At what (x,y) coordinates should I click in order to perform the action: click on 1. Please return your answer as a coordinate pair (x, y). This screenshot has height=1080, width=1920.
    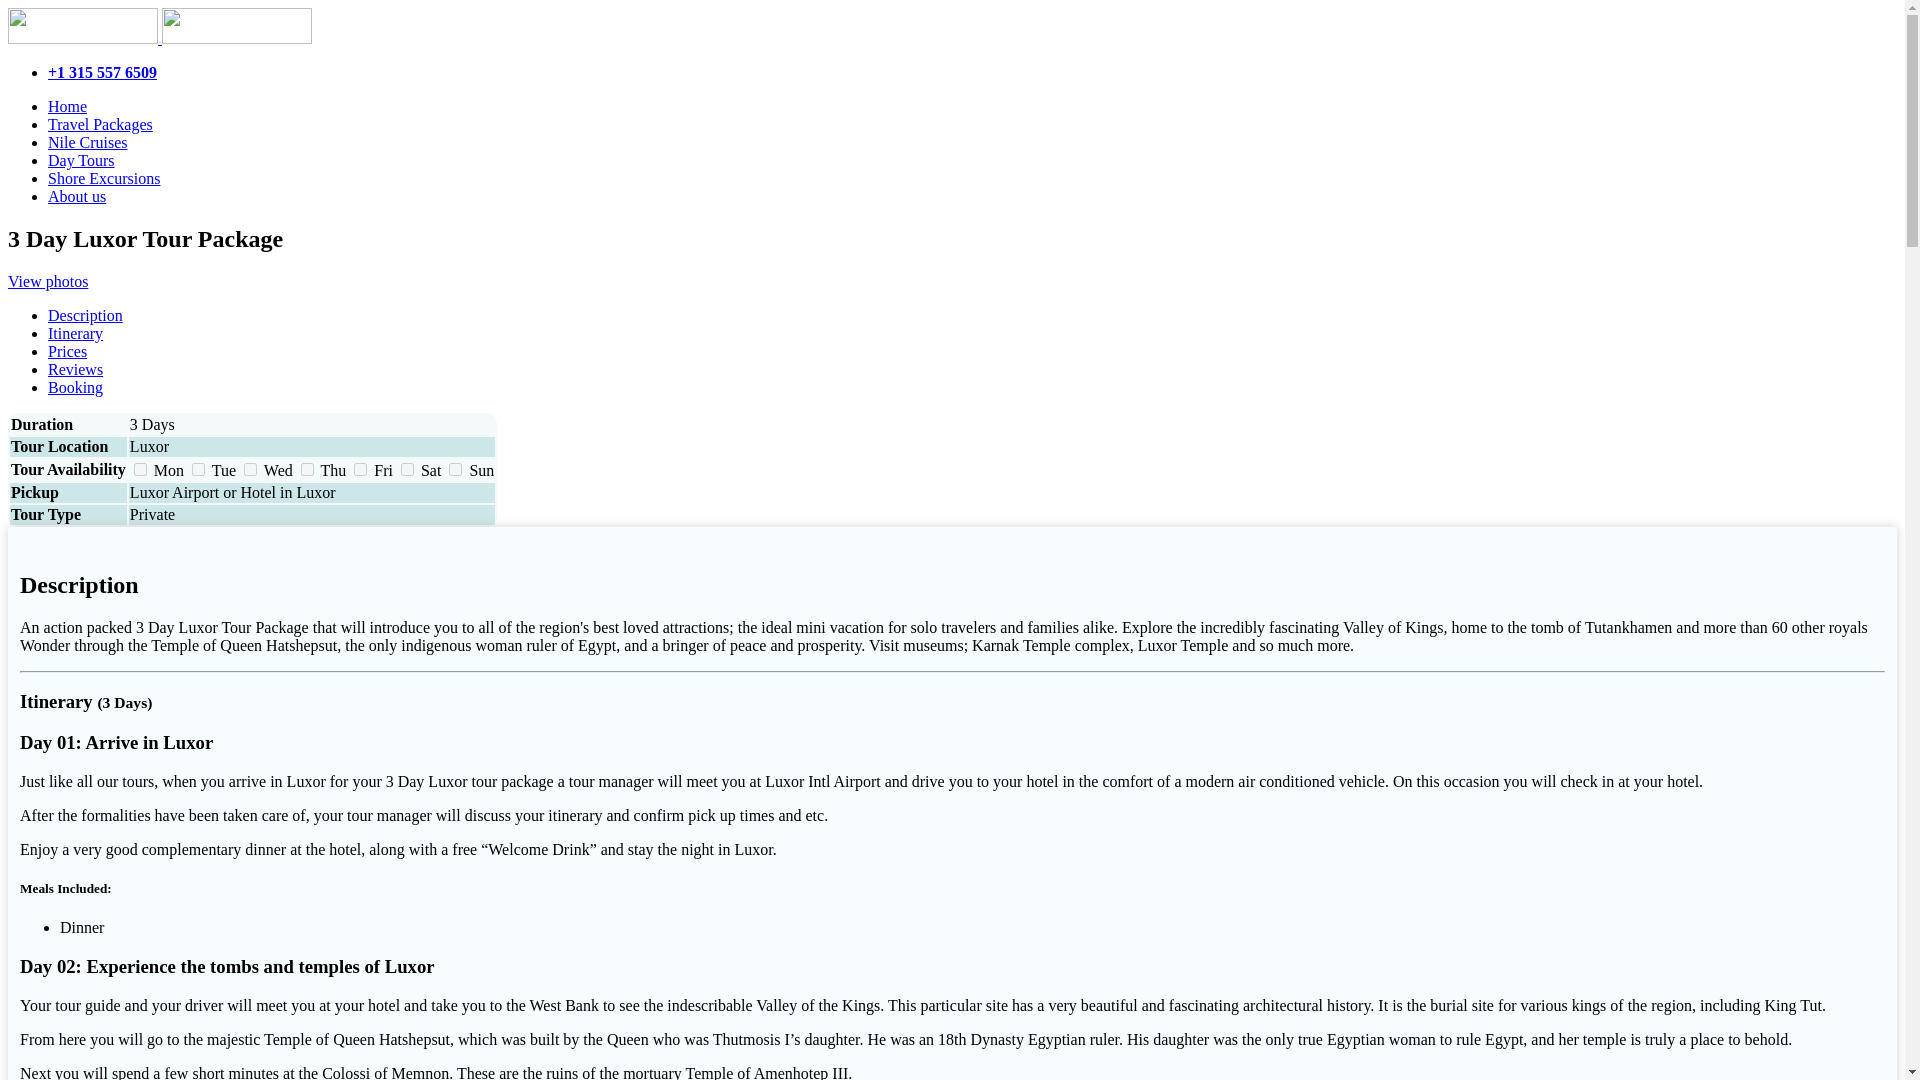
    Looking at the image, I should click on (408, 470).